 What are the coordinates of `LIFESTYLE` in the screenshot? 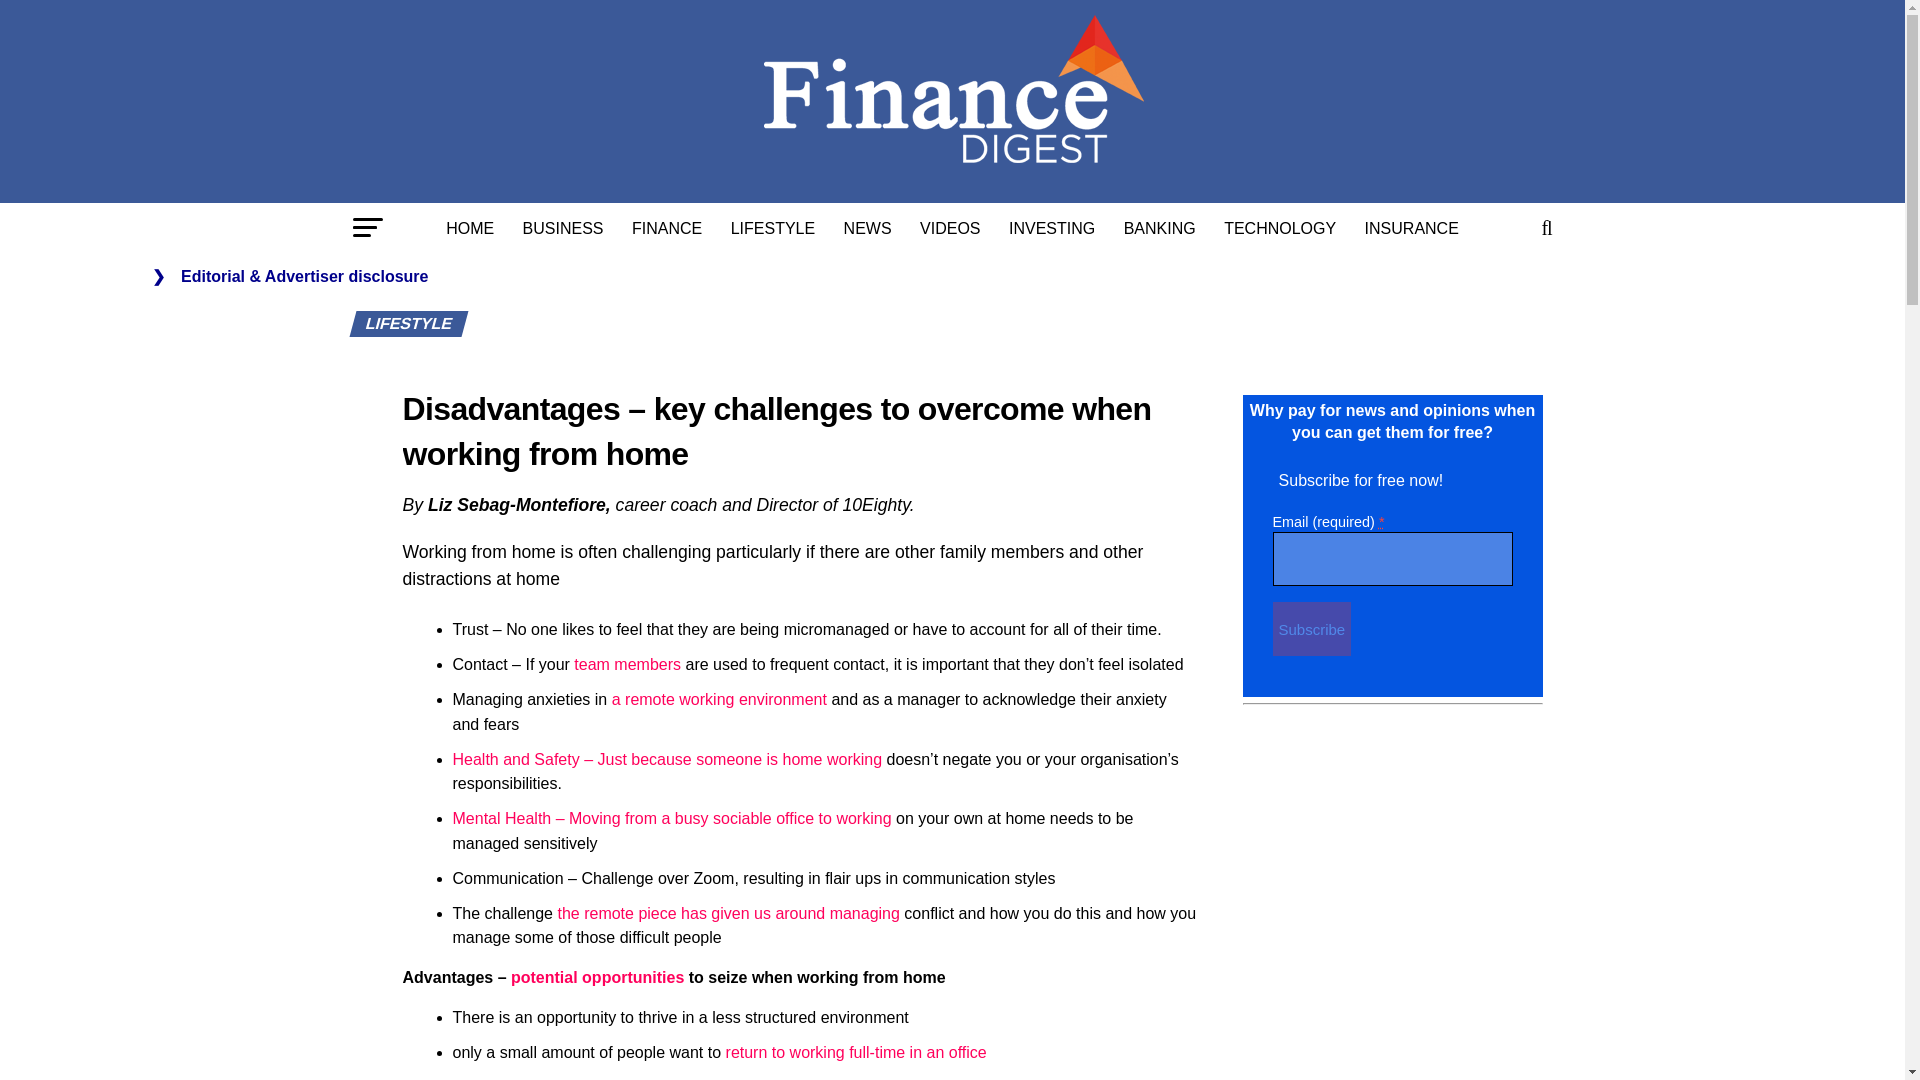 It's located at (772, 228).